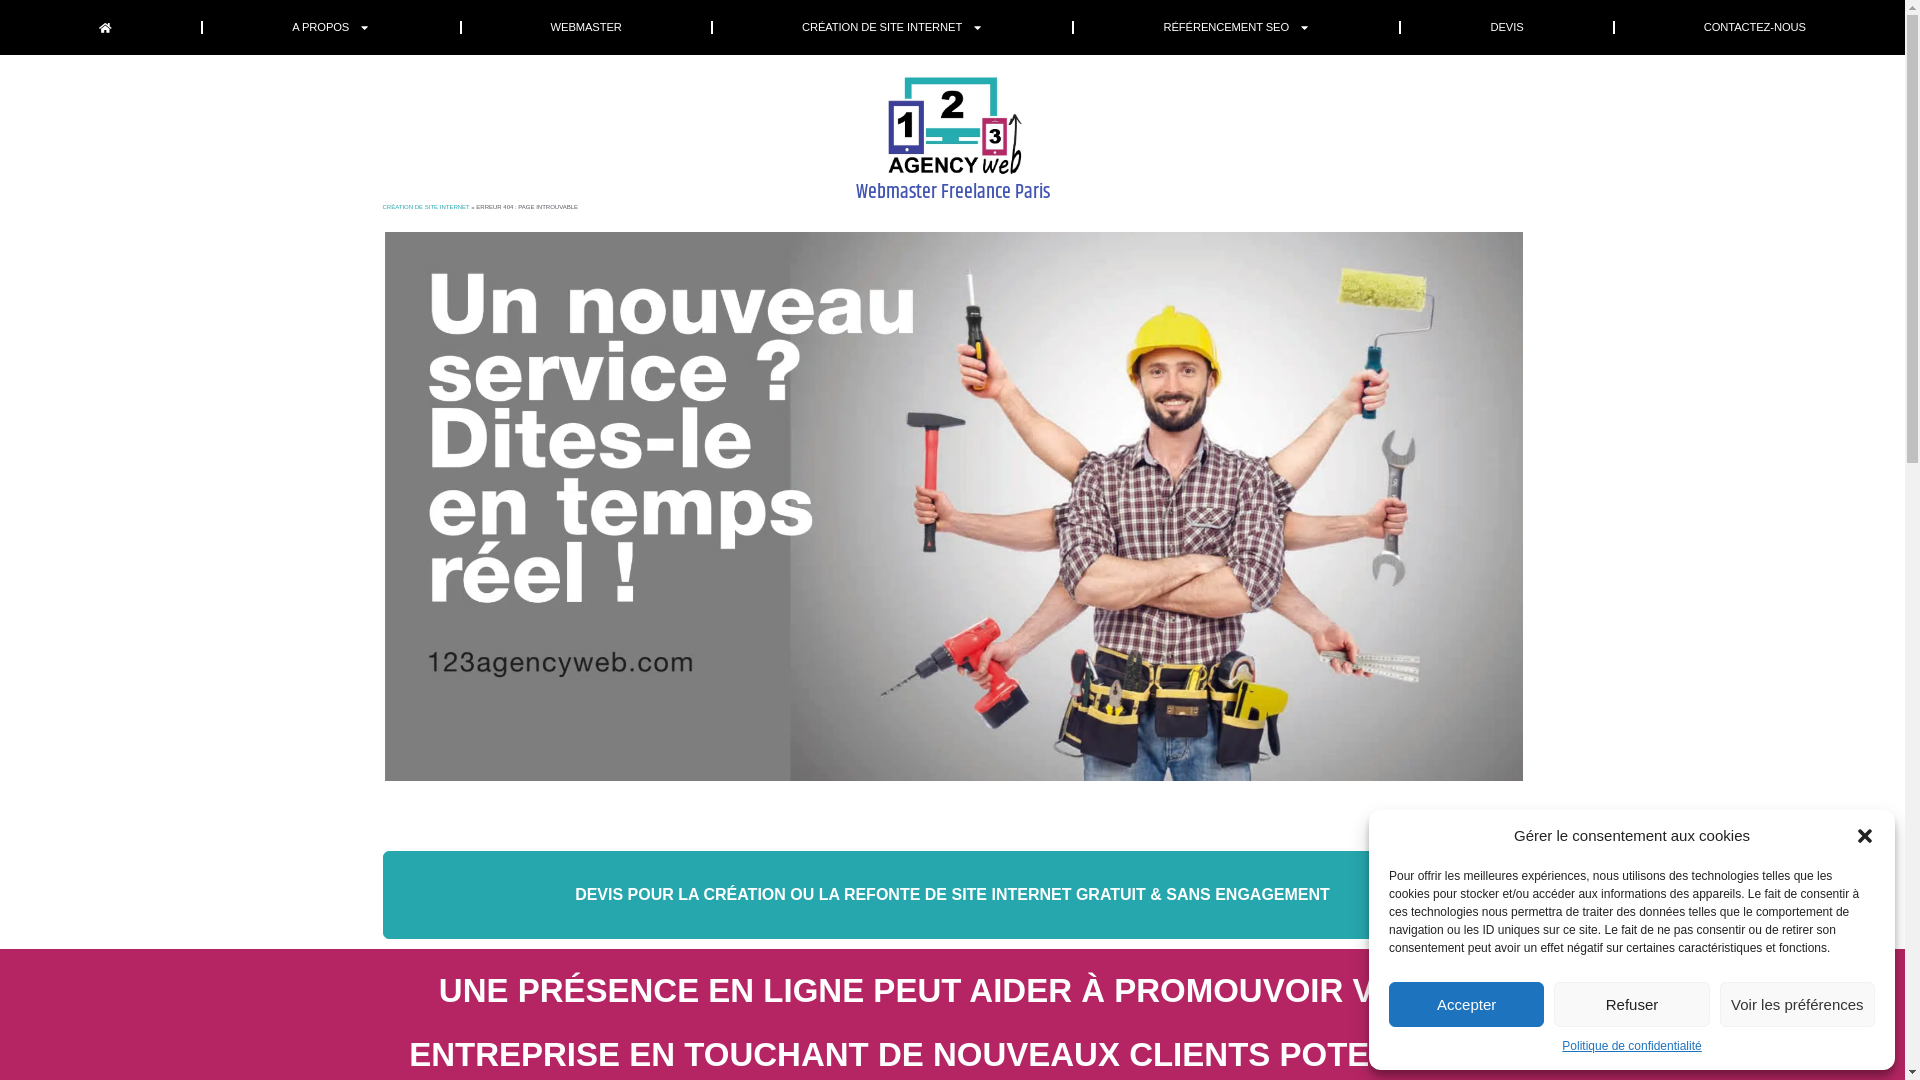 This screenshot has width=1920, height=1080. I want to click on WEBMASTER, so click(586, 28).